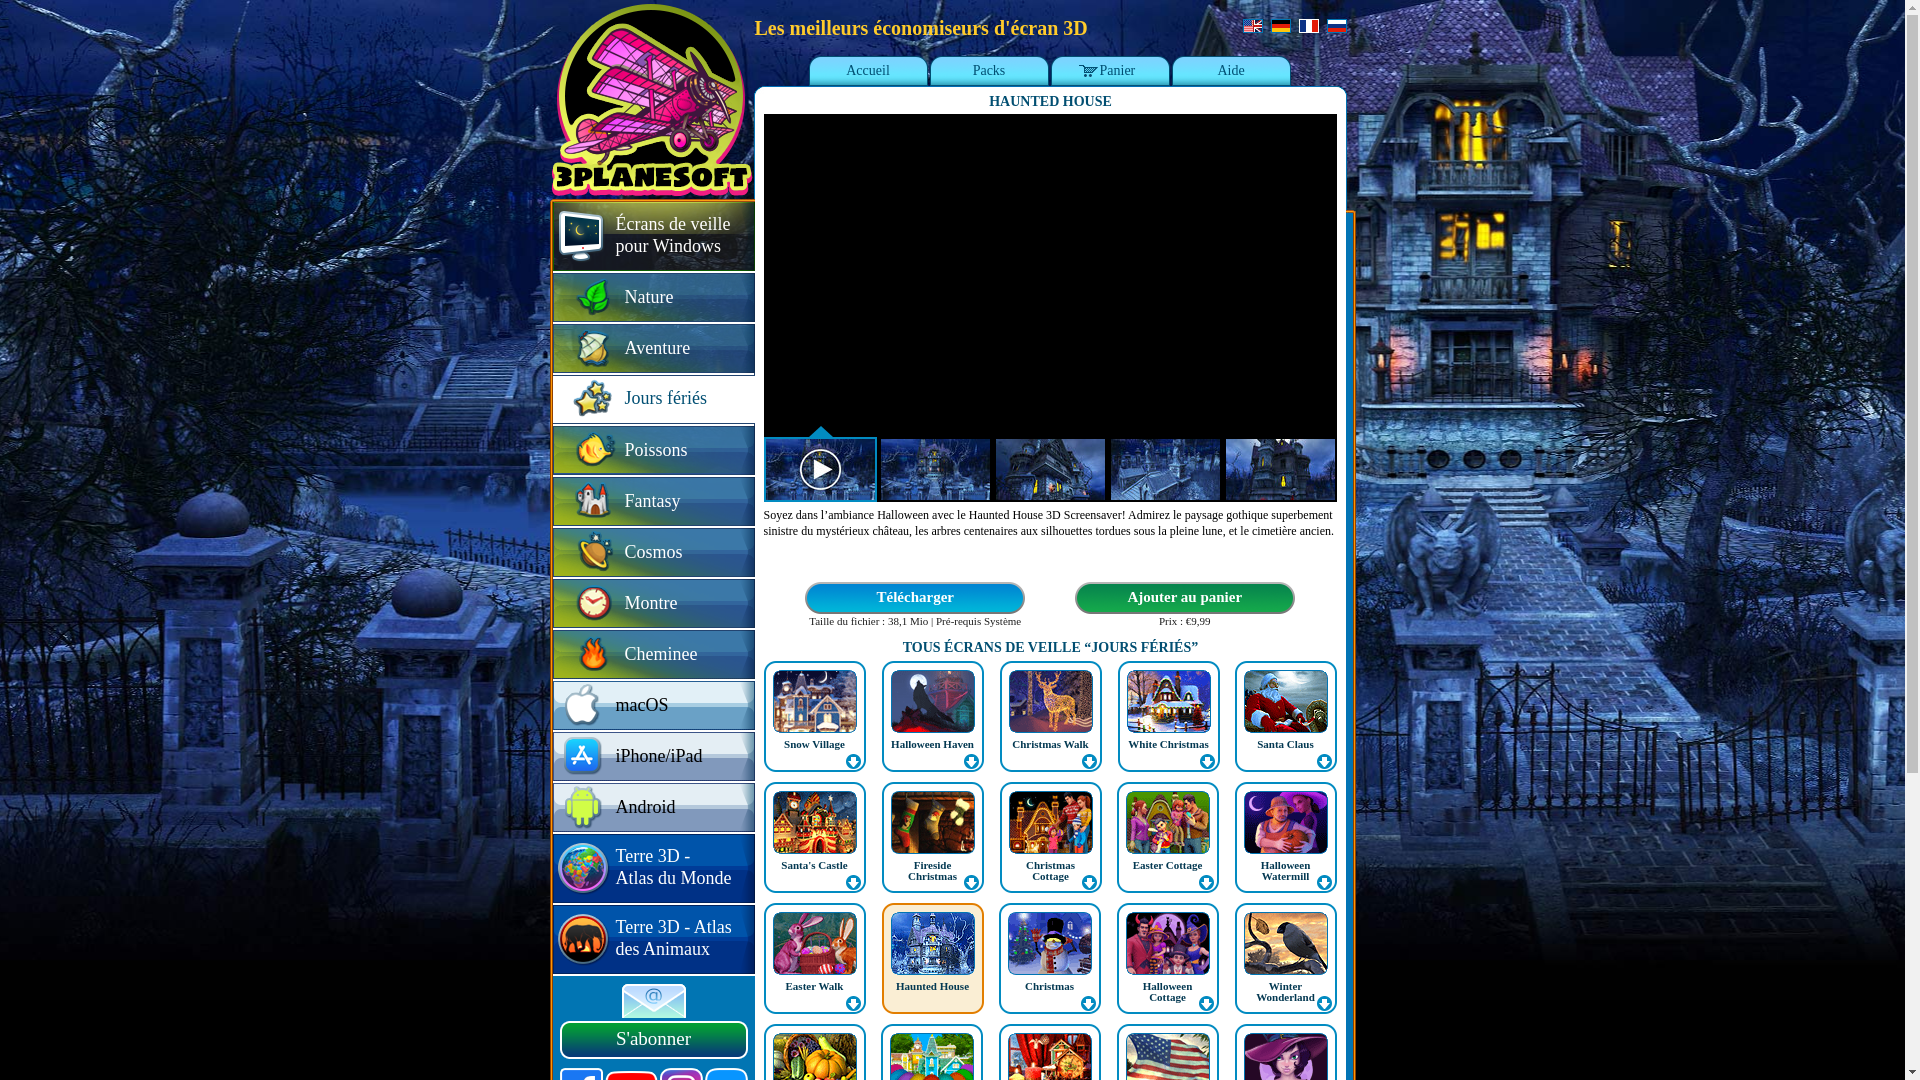 The width and height of the screenshot is (1920, 1080). What do you see at coordinates (1110, 72) in the screenshot?
I see `Panier` at bounding box center [1110, 72].